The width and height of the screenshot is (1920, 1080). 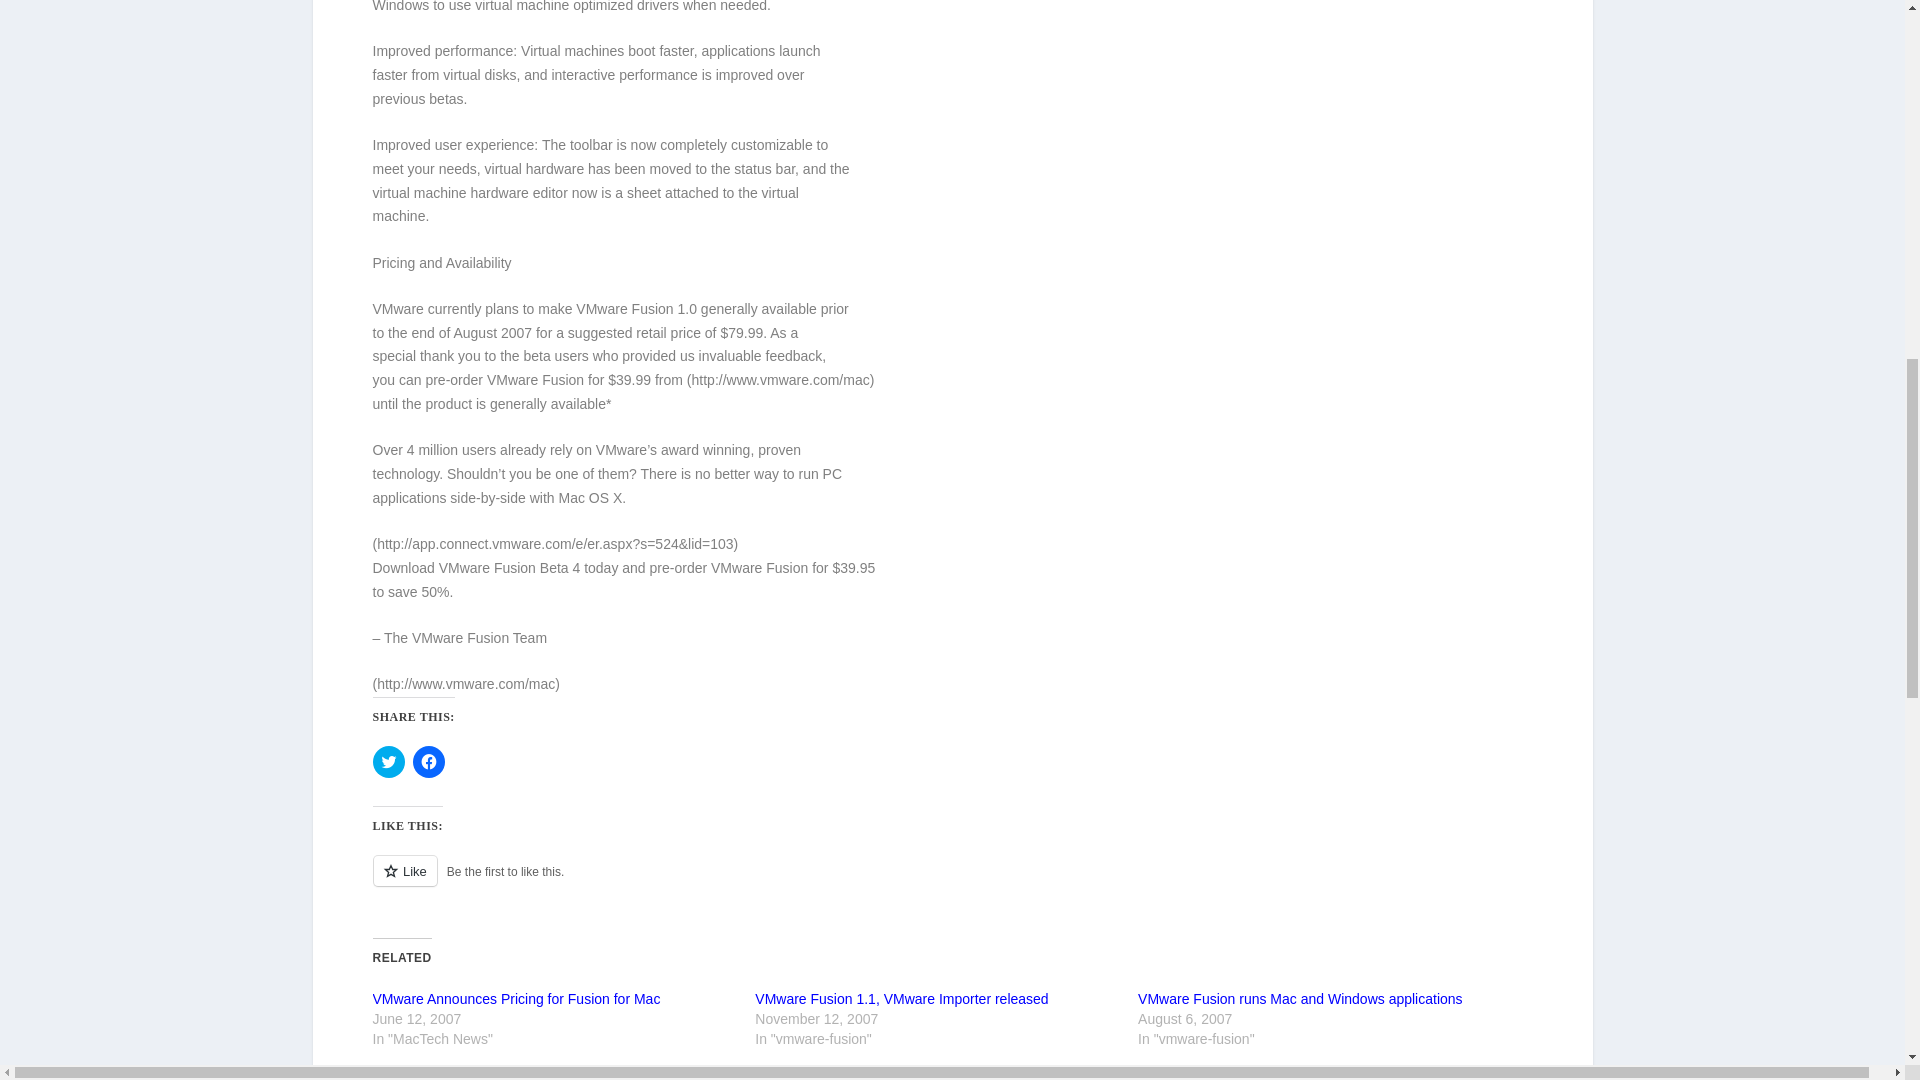 What do you see at coordinates (516, 998) in the screenshot?
I see `VMware Announces Pricing for Fusion for Mac` at bounding box center [516, 998].